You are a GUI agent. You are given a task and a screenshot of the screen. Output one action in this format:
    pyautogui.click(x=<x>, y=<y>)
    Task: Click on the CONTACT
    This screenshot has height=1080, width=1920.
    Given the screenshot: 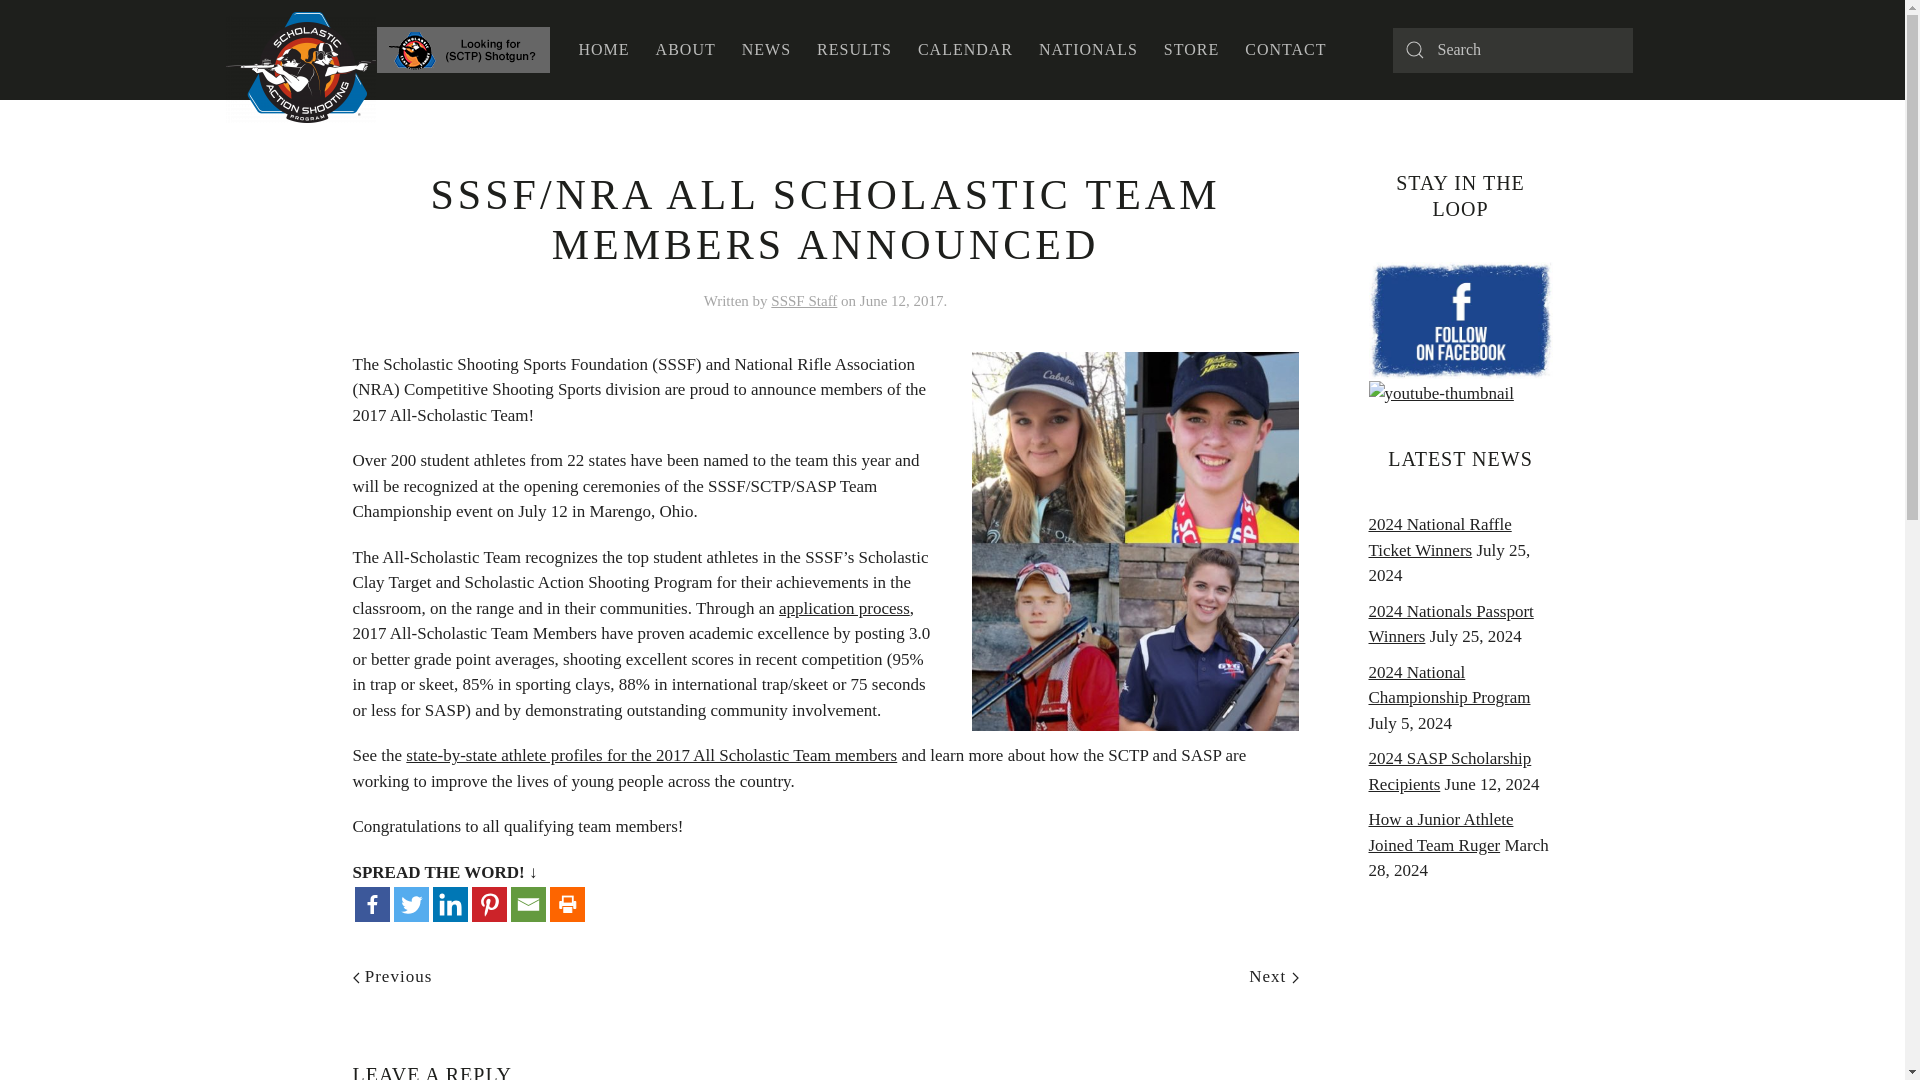 What is the action you would take?
    pyautogui.click(x=1285, y=50)
    